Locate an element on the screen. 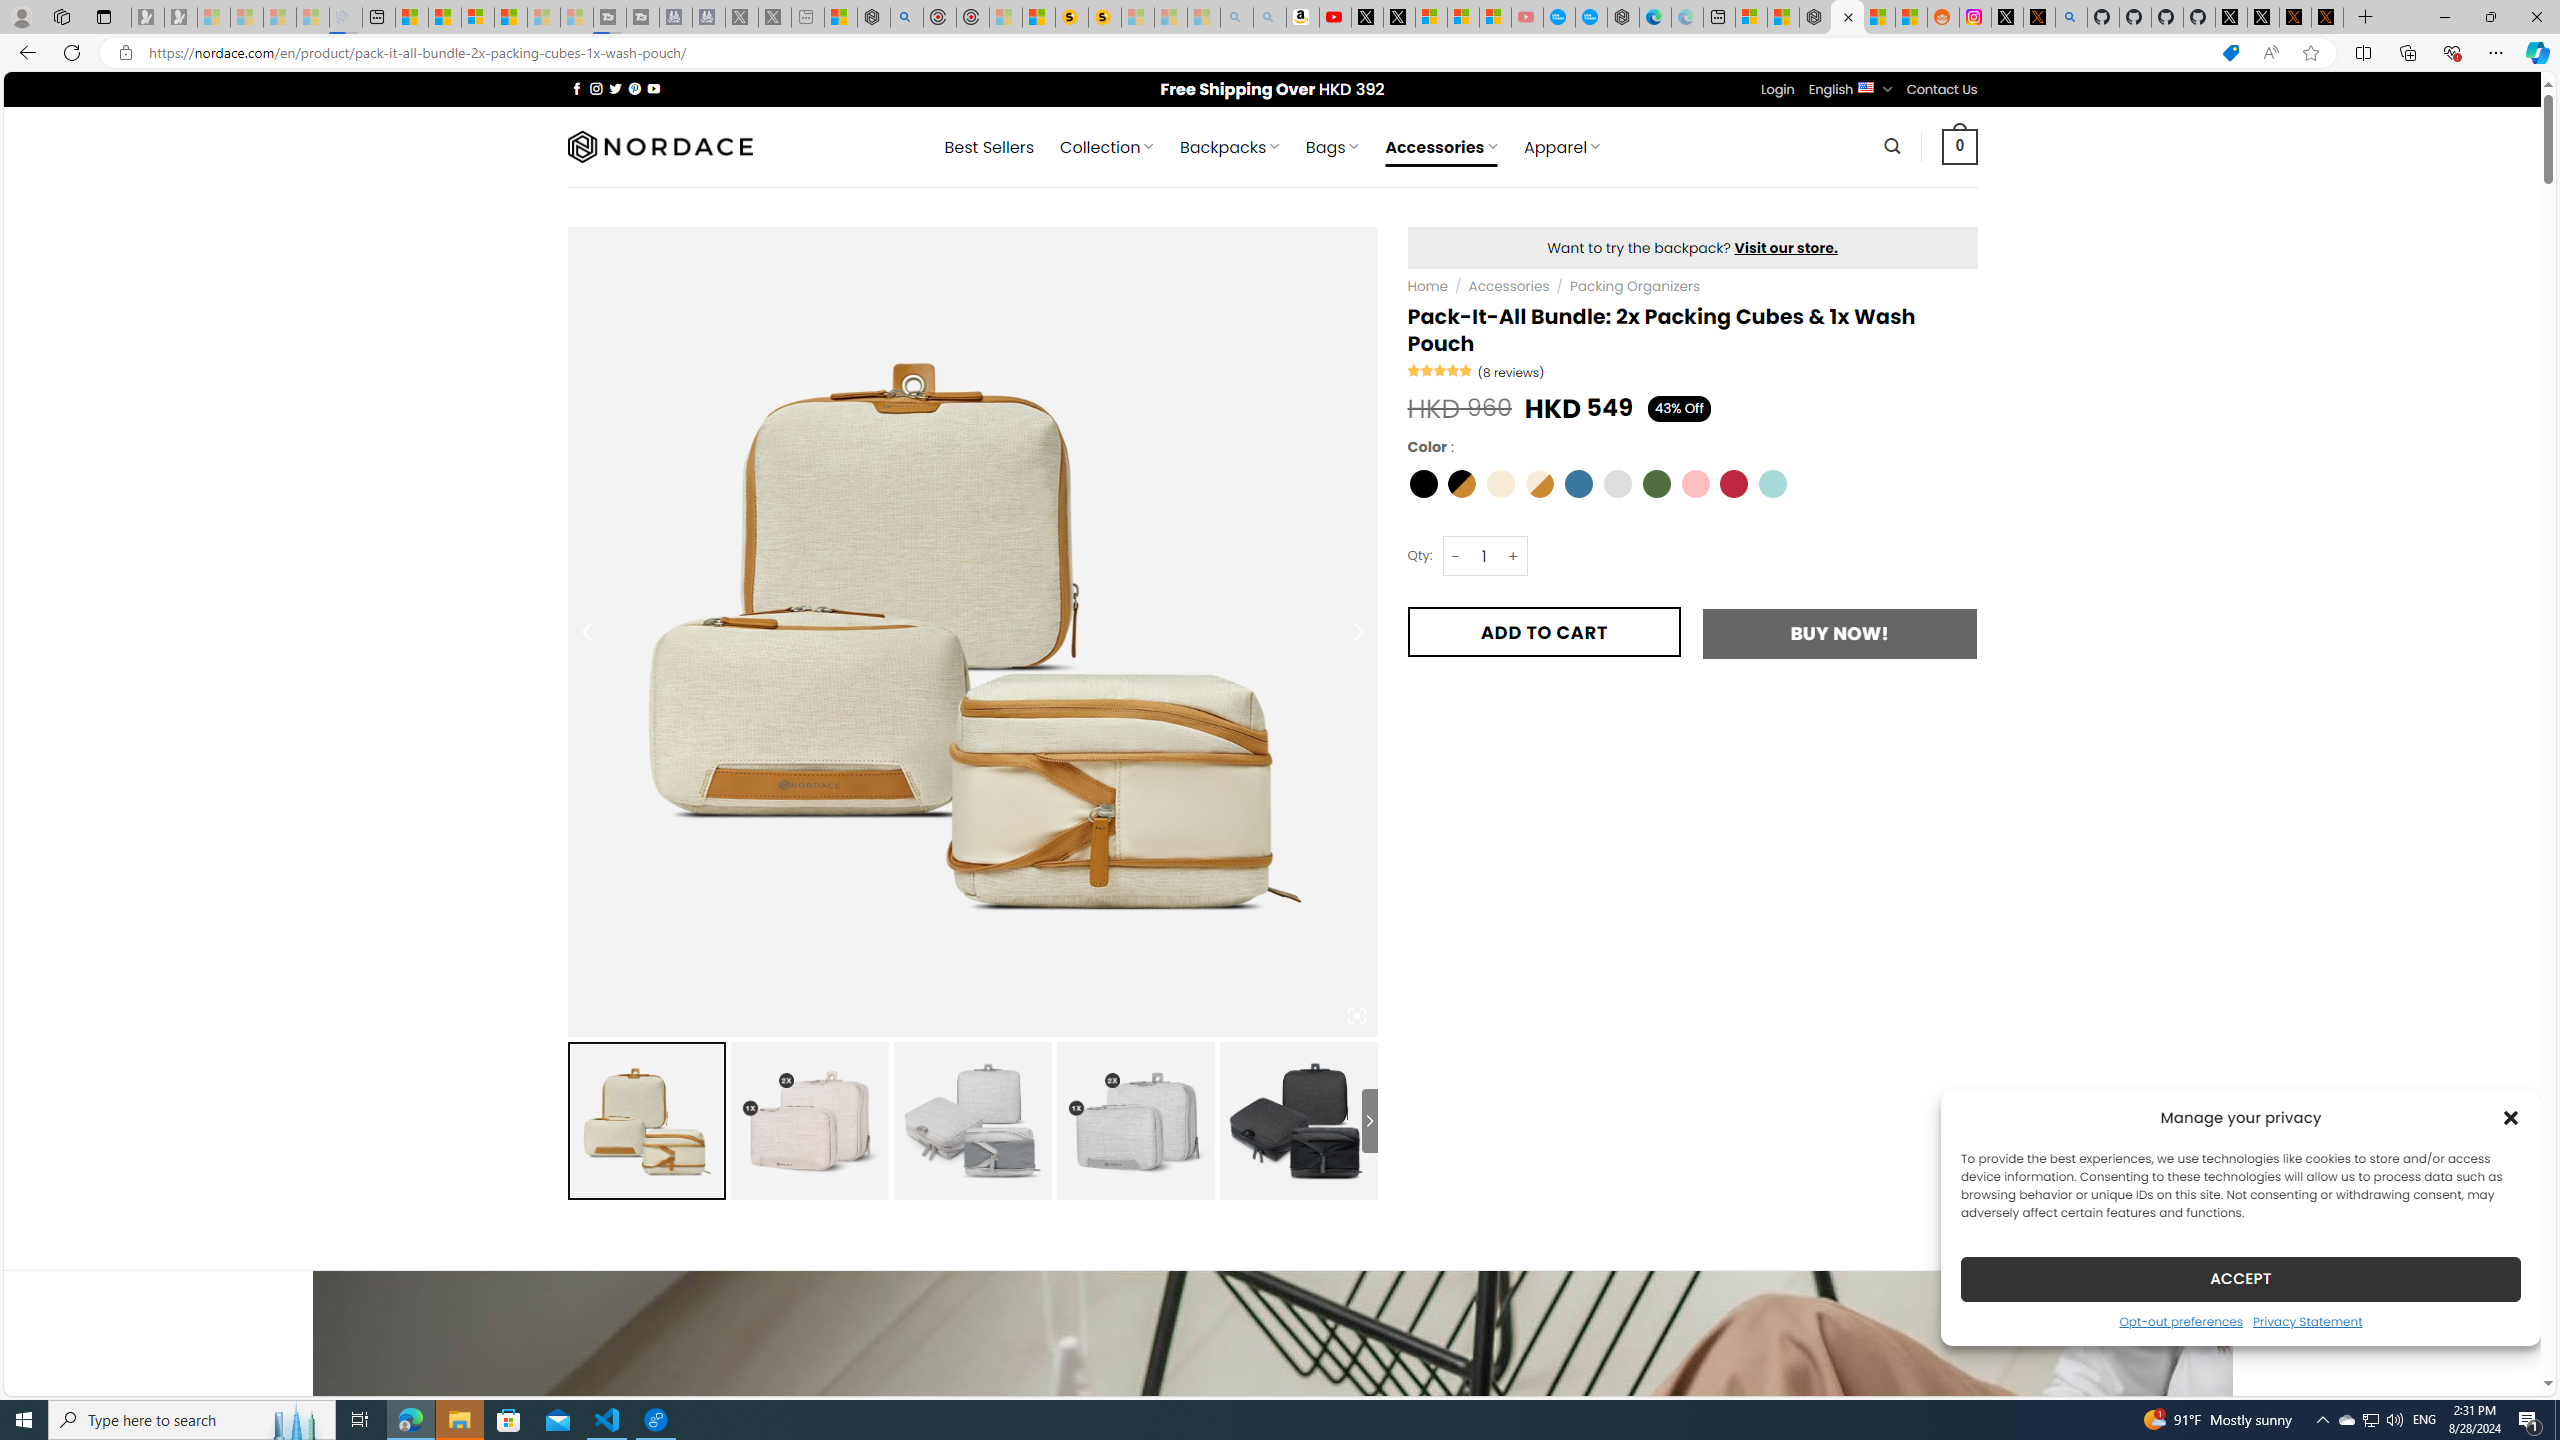  Profile / X is located at coordinates (2230, 17).